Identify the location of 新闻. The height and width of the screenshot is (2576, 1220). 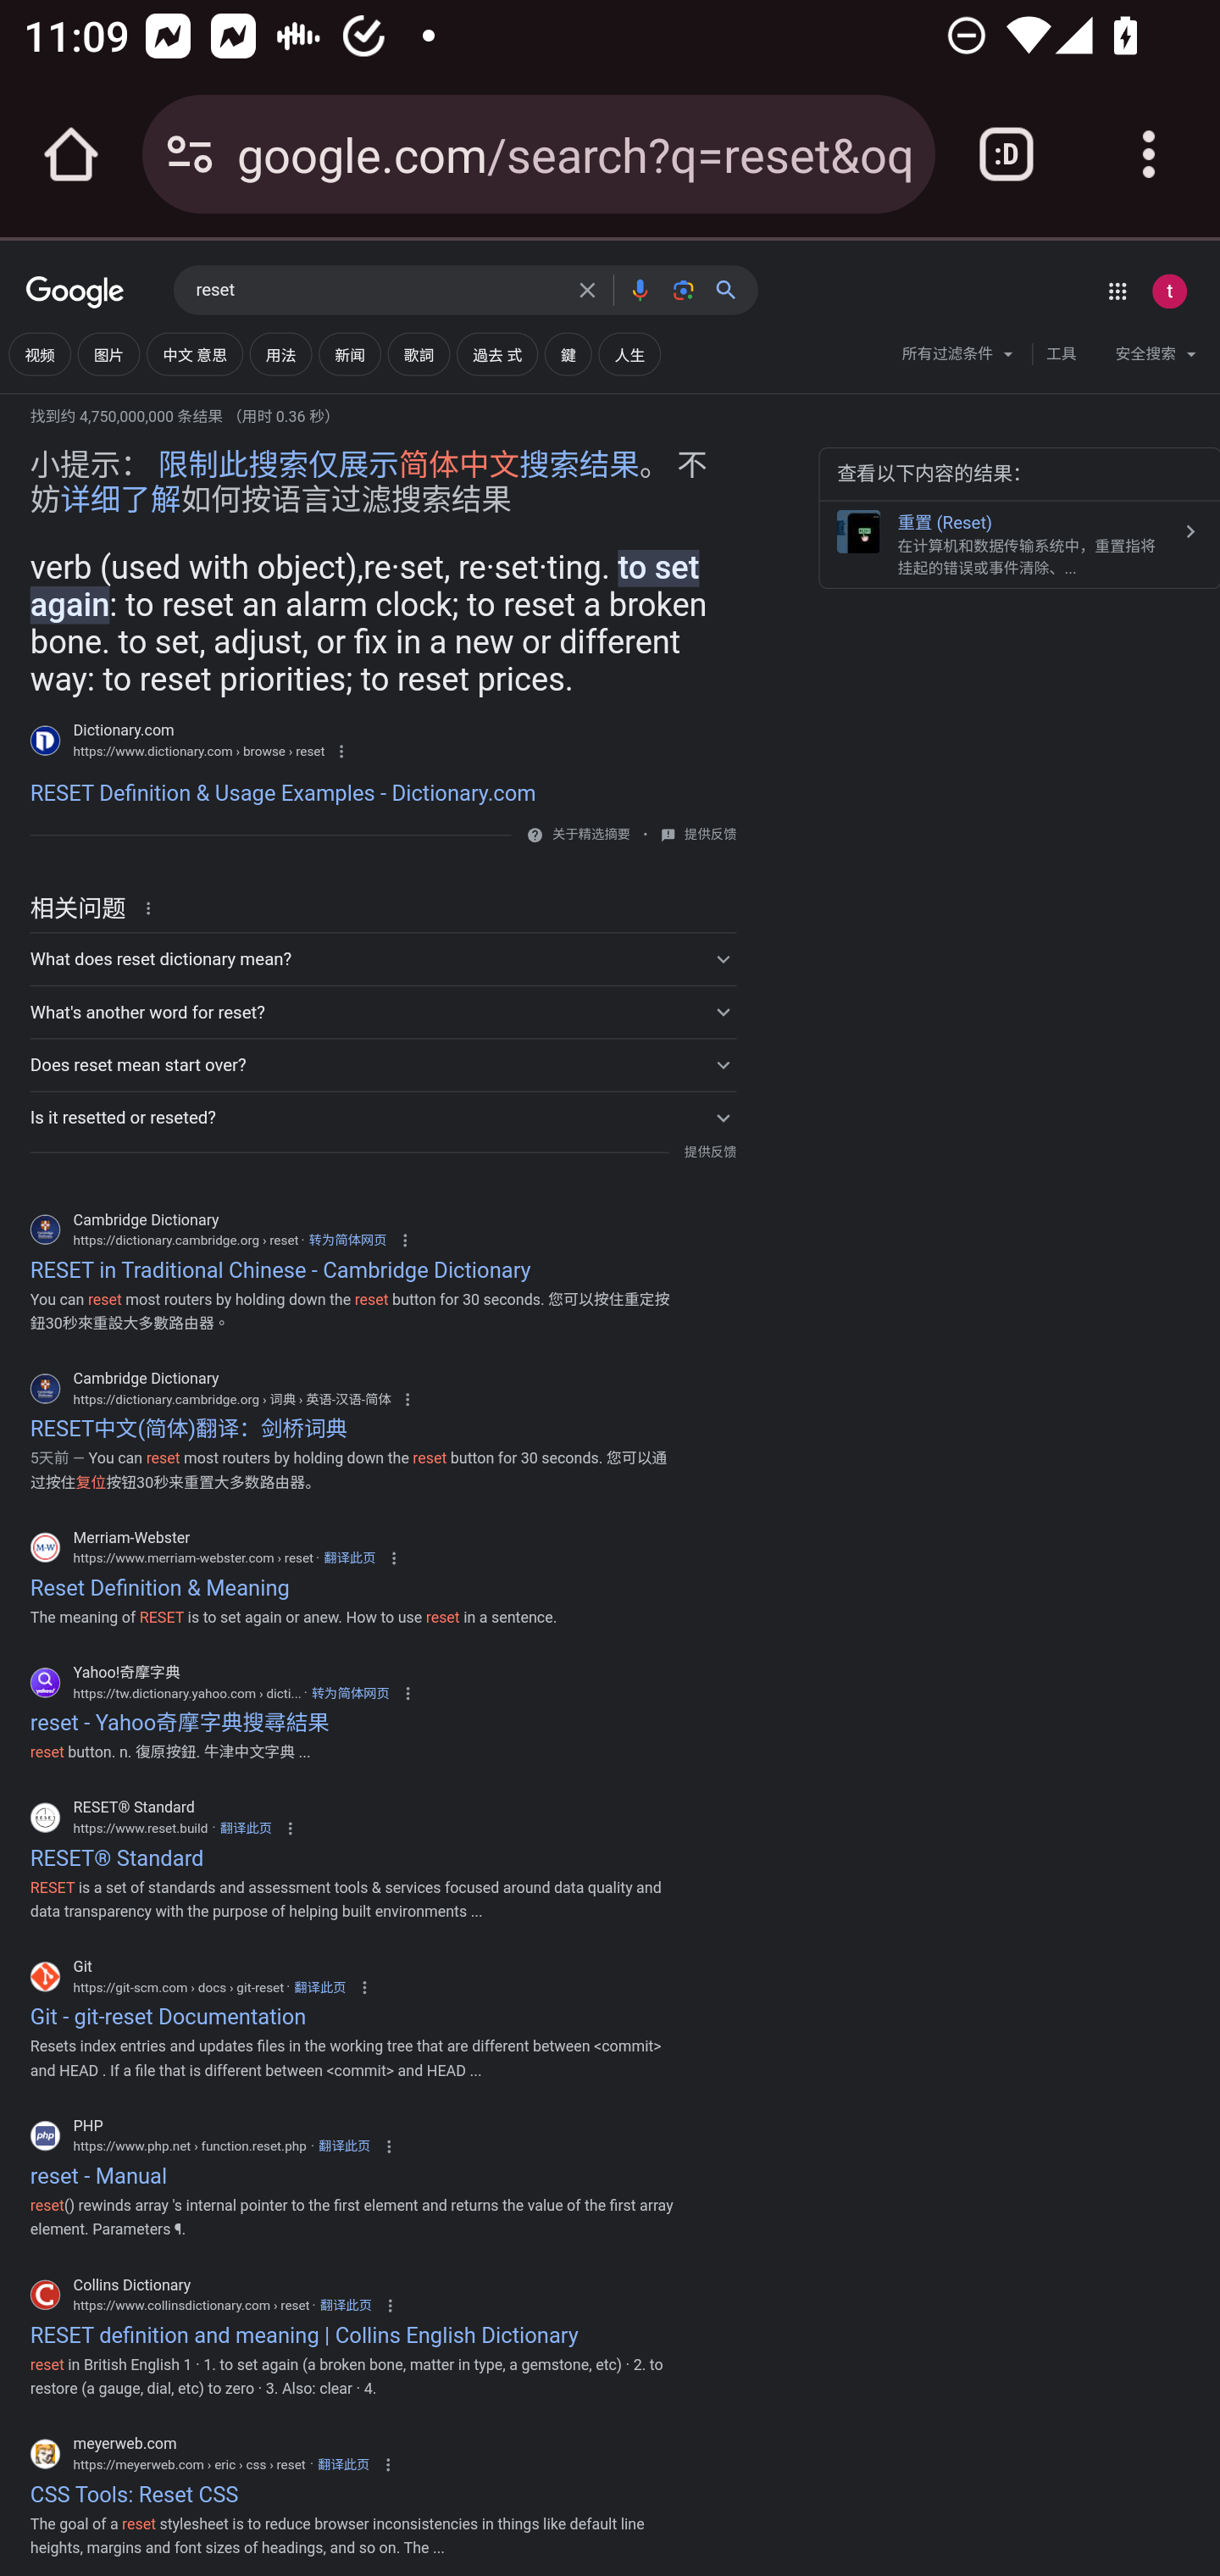
(349, 354).